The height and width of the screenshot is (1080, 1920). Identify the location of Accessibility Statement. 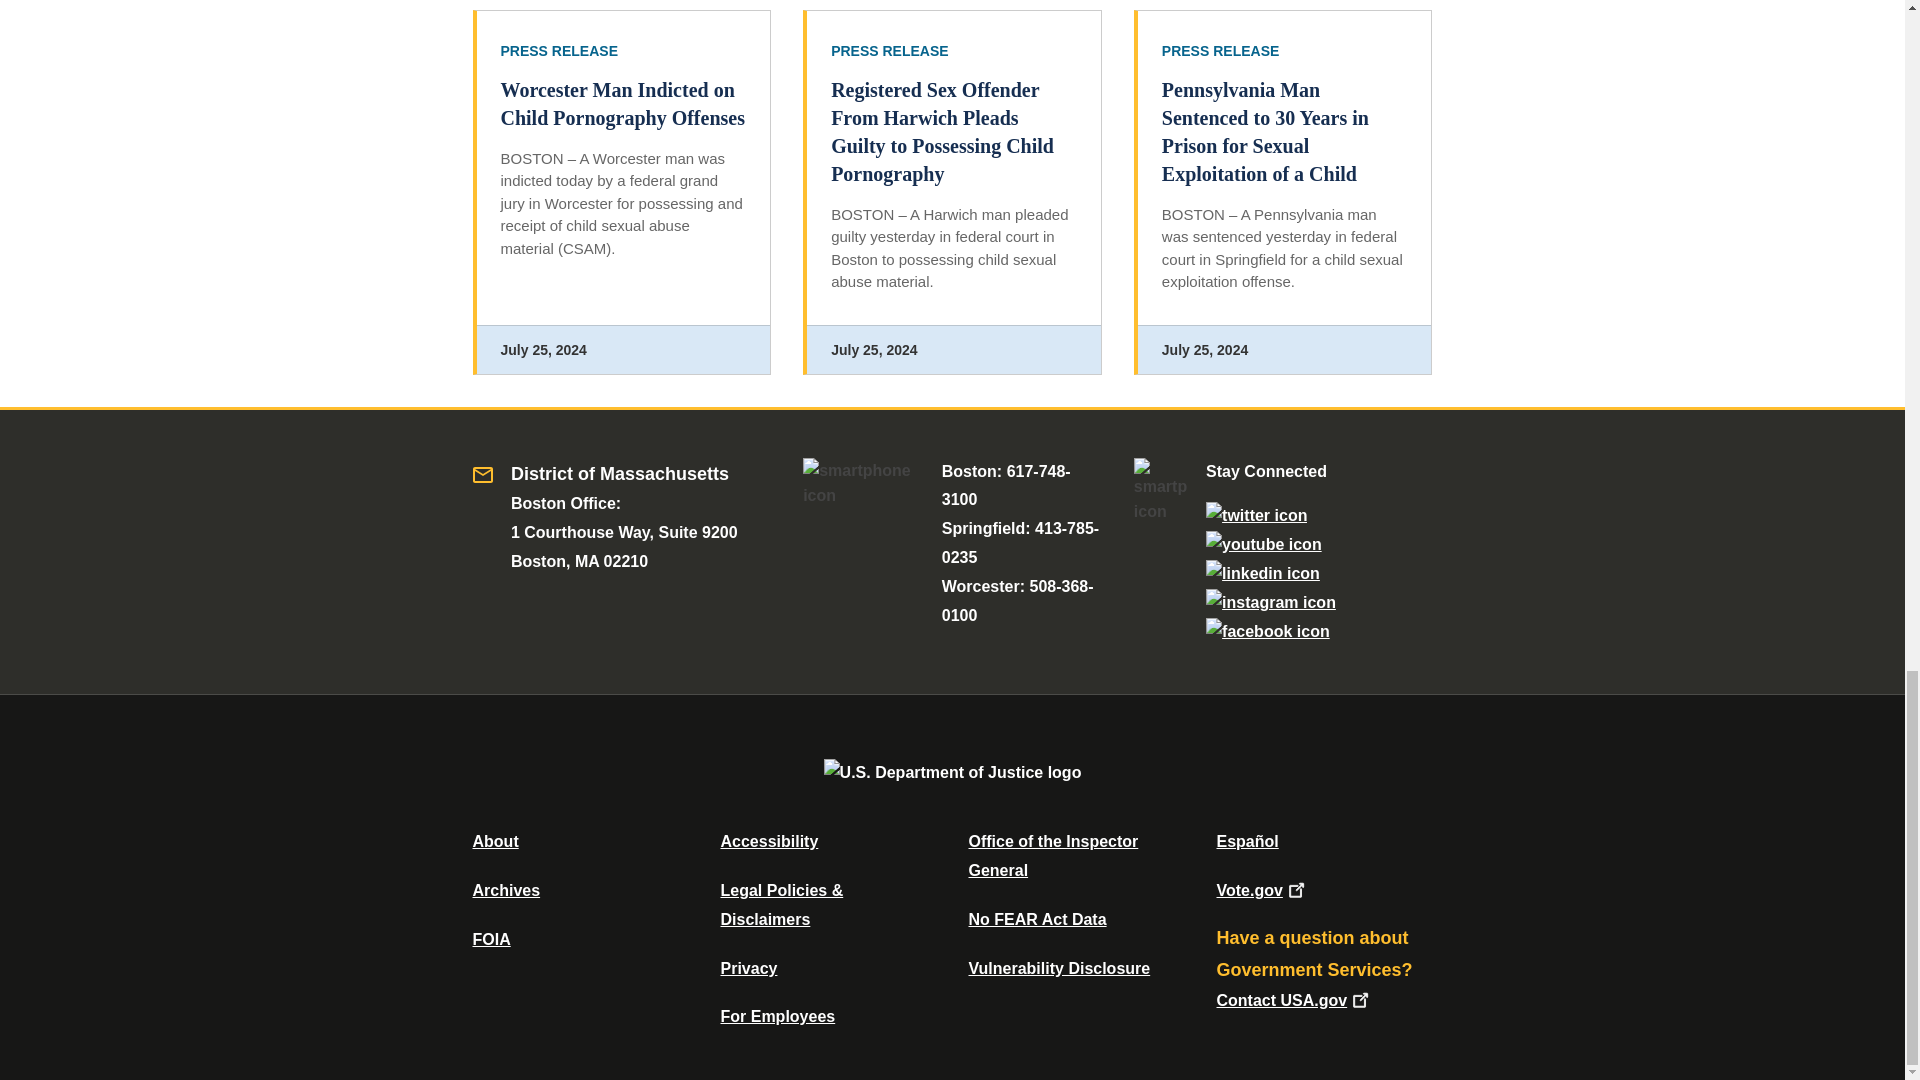
(768, 840).